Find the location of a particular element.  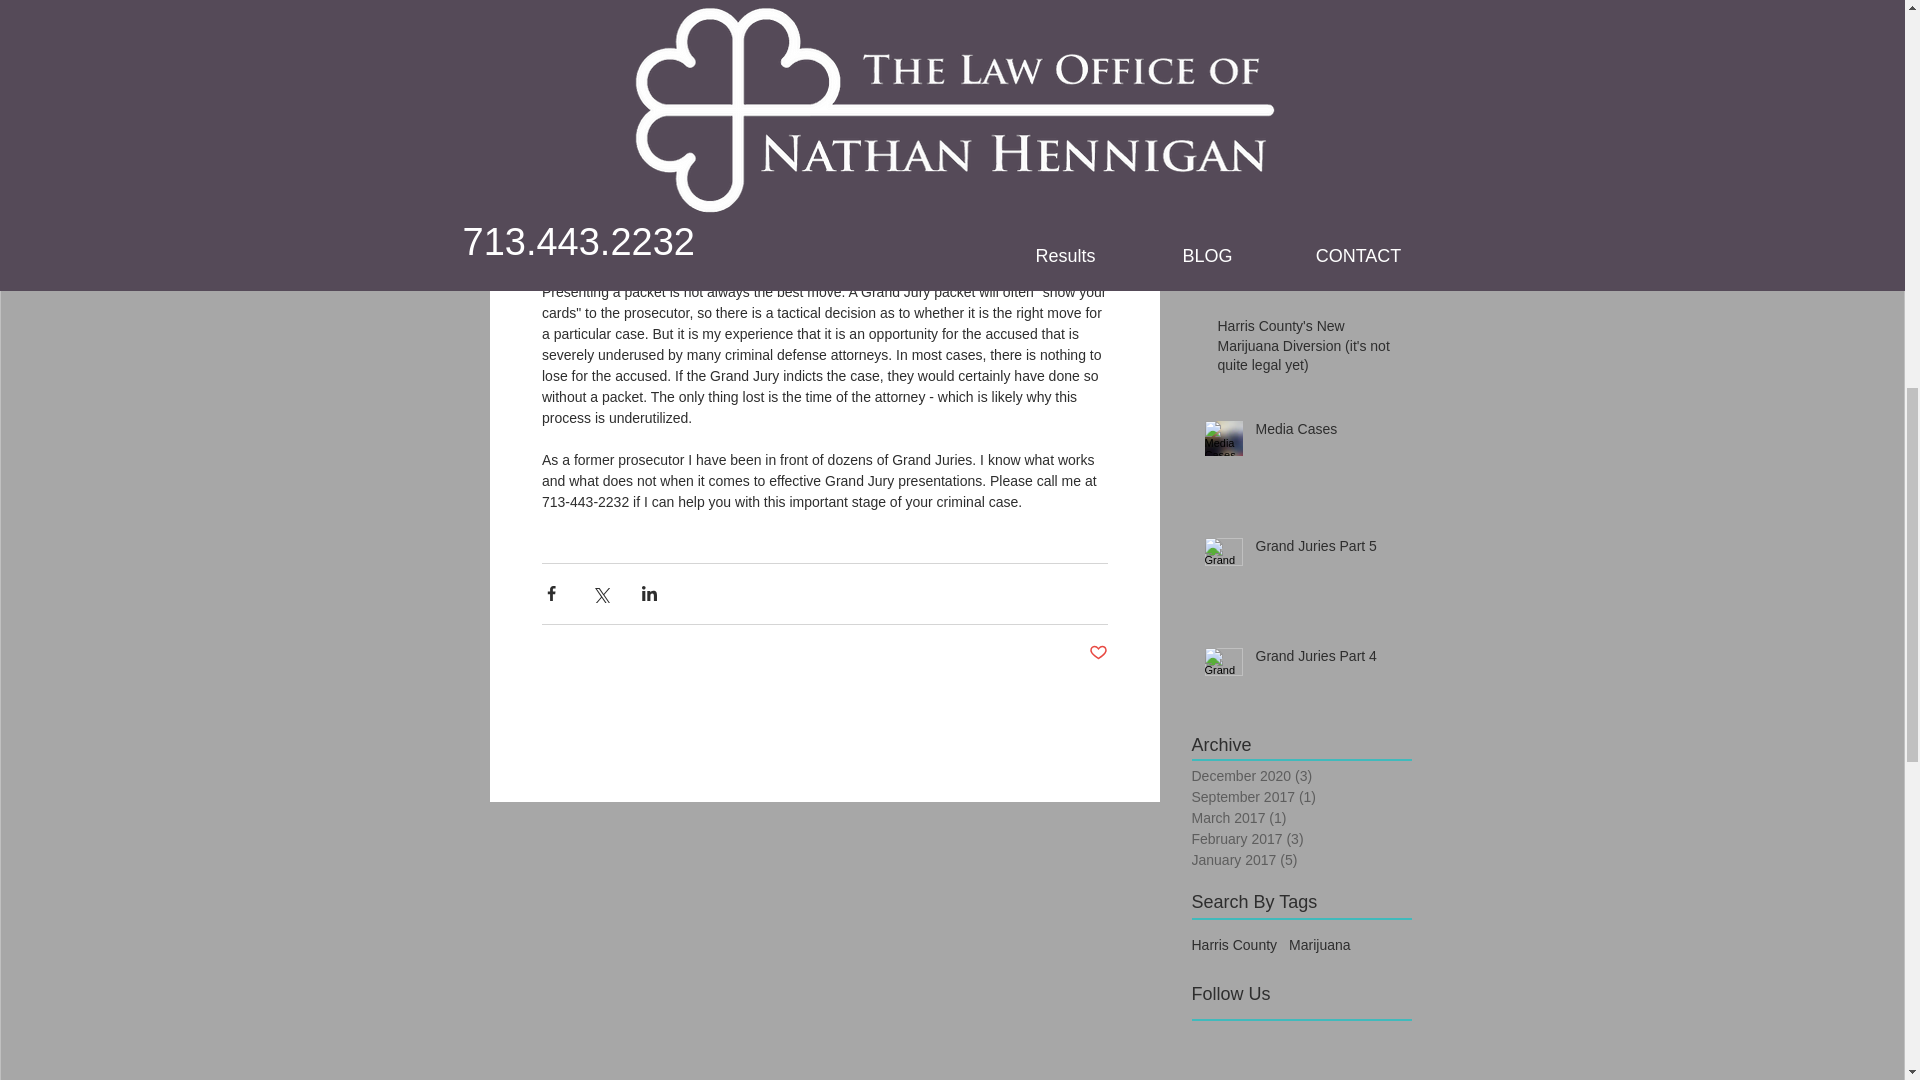

Harris County is located at coordinates (1235, 944).